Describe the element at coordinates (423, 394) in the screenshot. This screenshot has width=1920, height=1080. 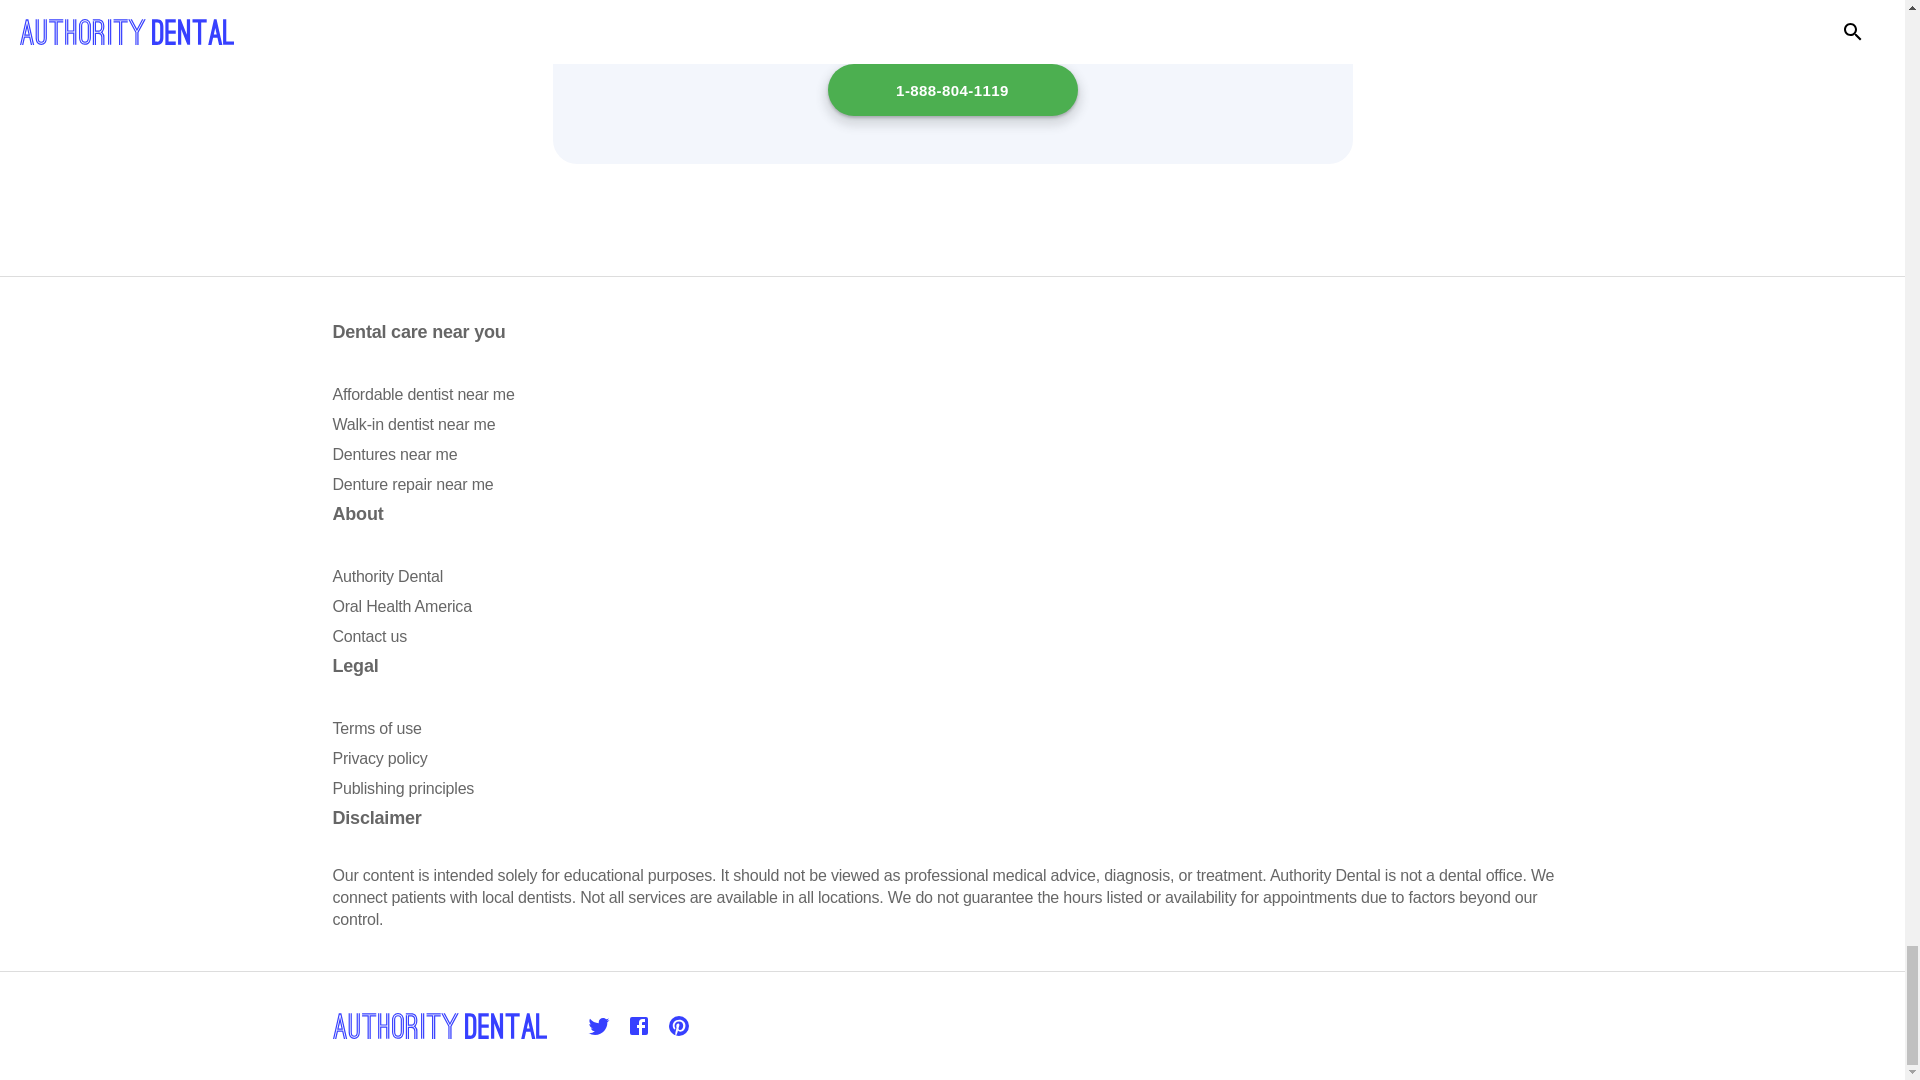
I see `Affordable dentist near me` at that location.